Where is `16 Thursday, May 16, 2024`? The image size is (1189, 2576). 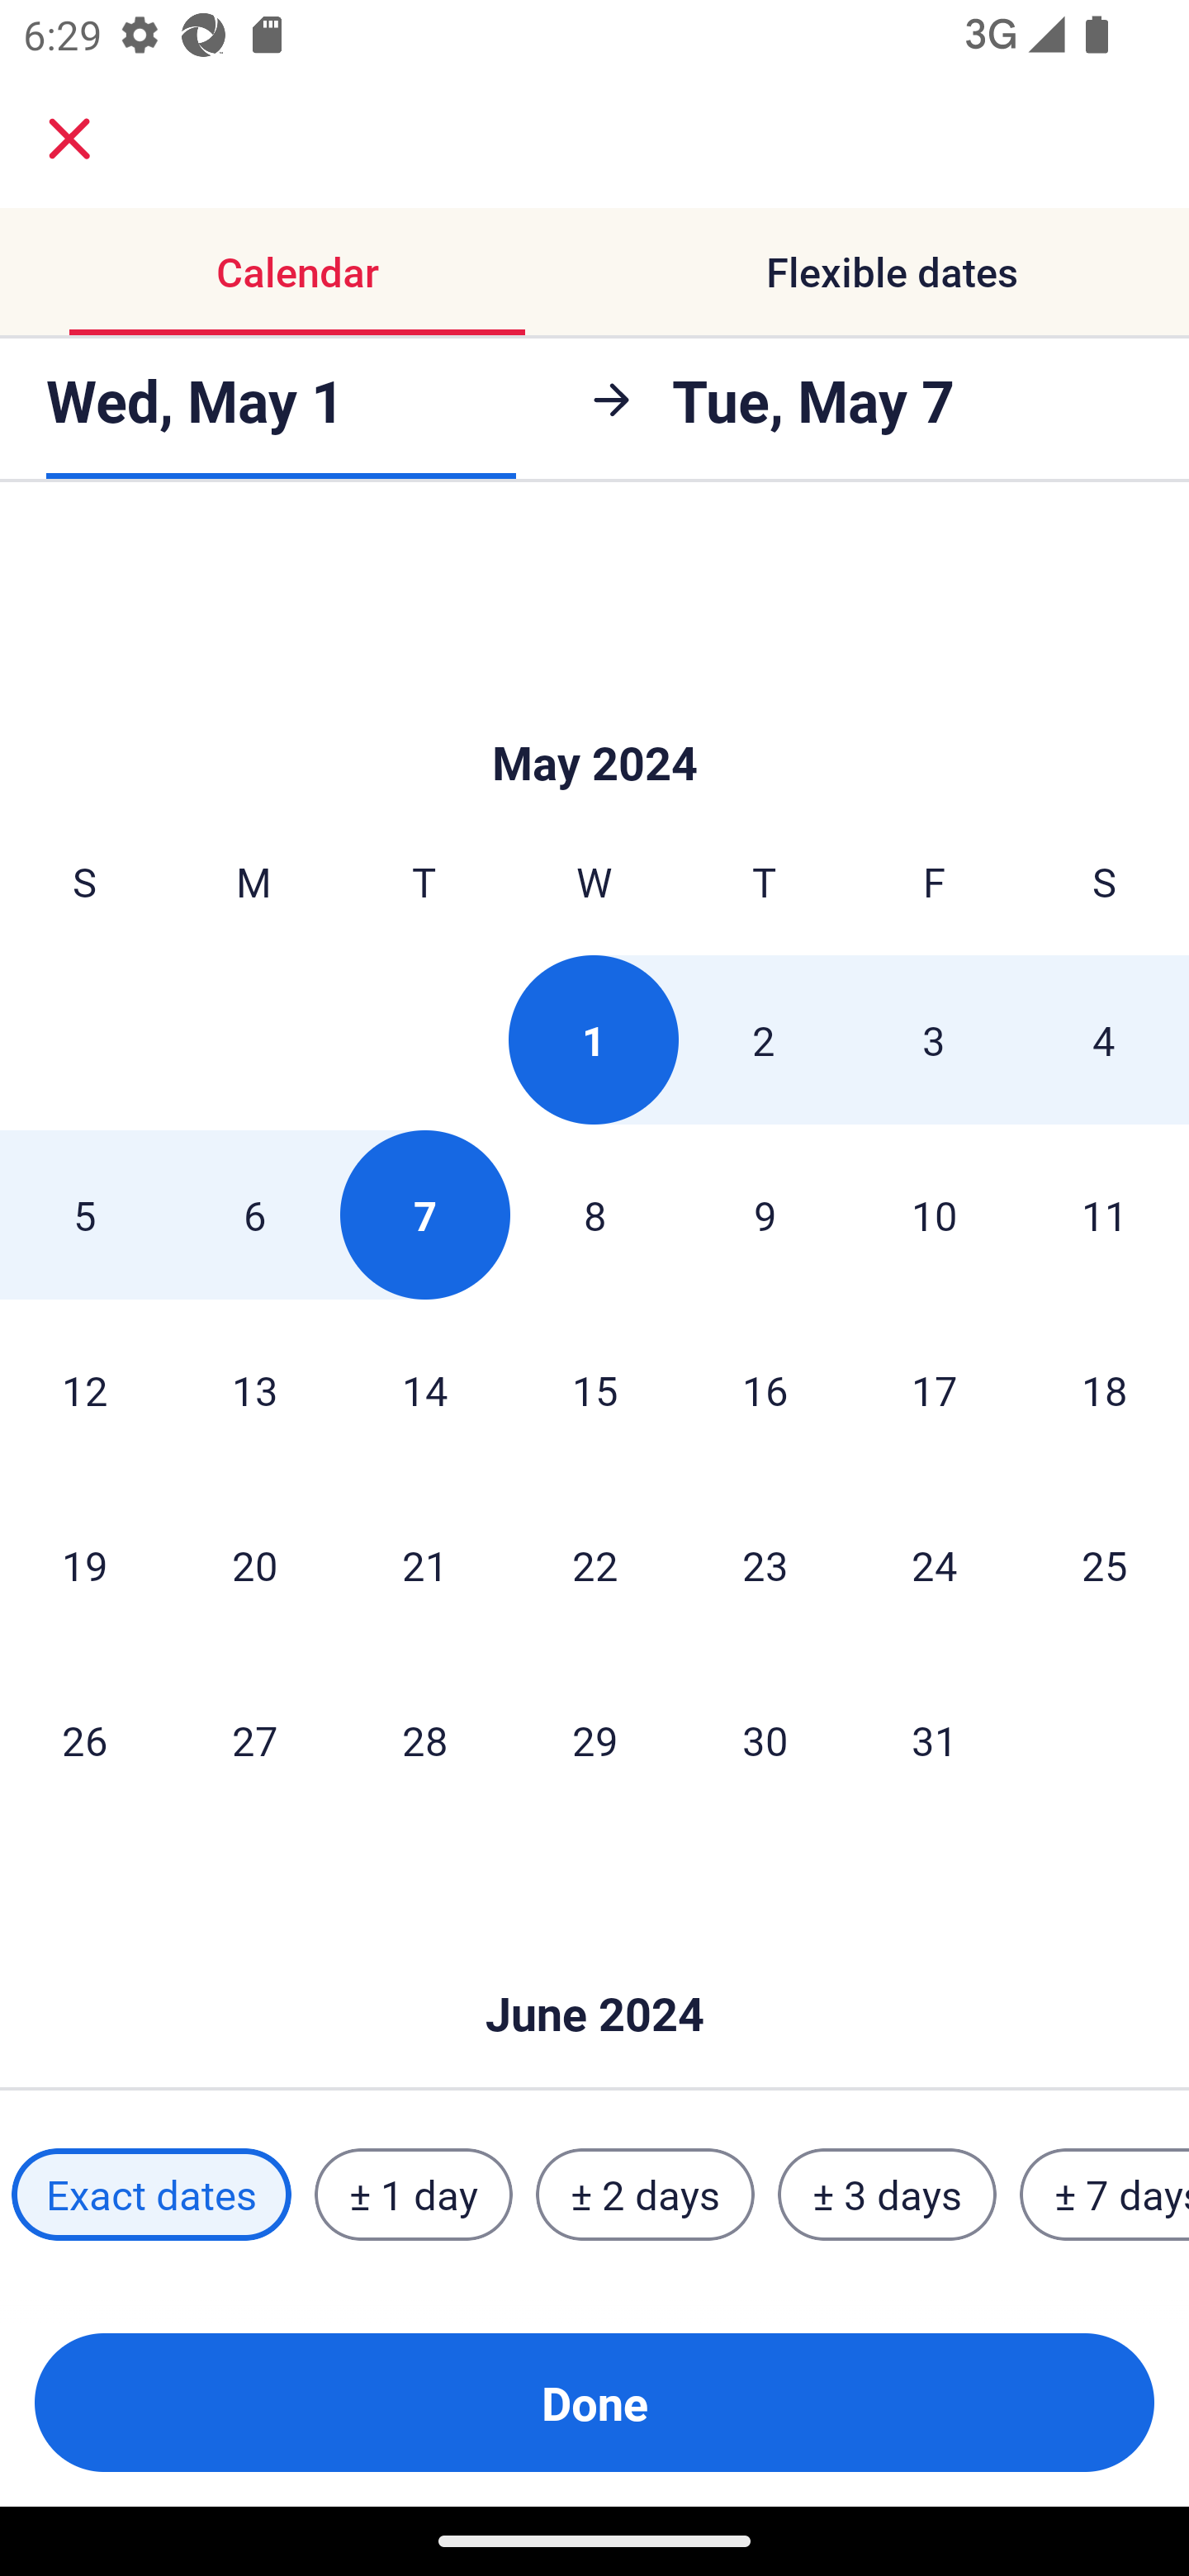
16 Thursday, May 16, 2024 is located at coordinates (765, 1389).